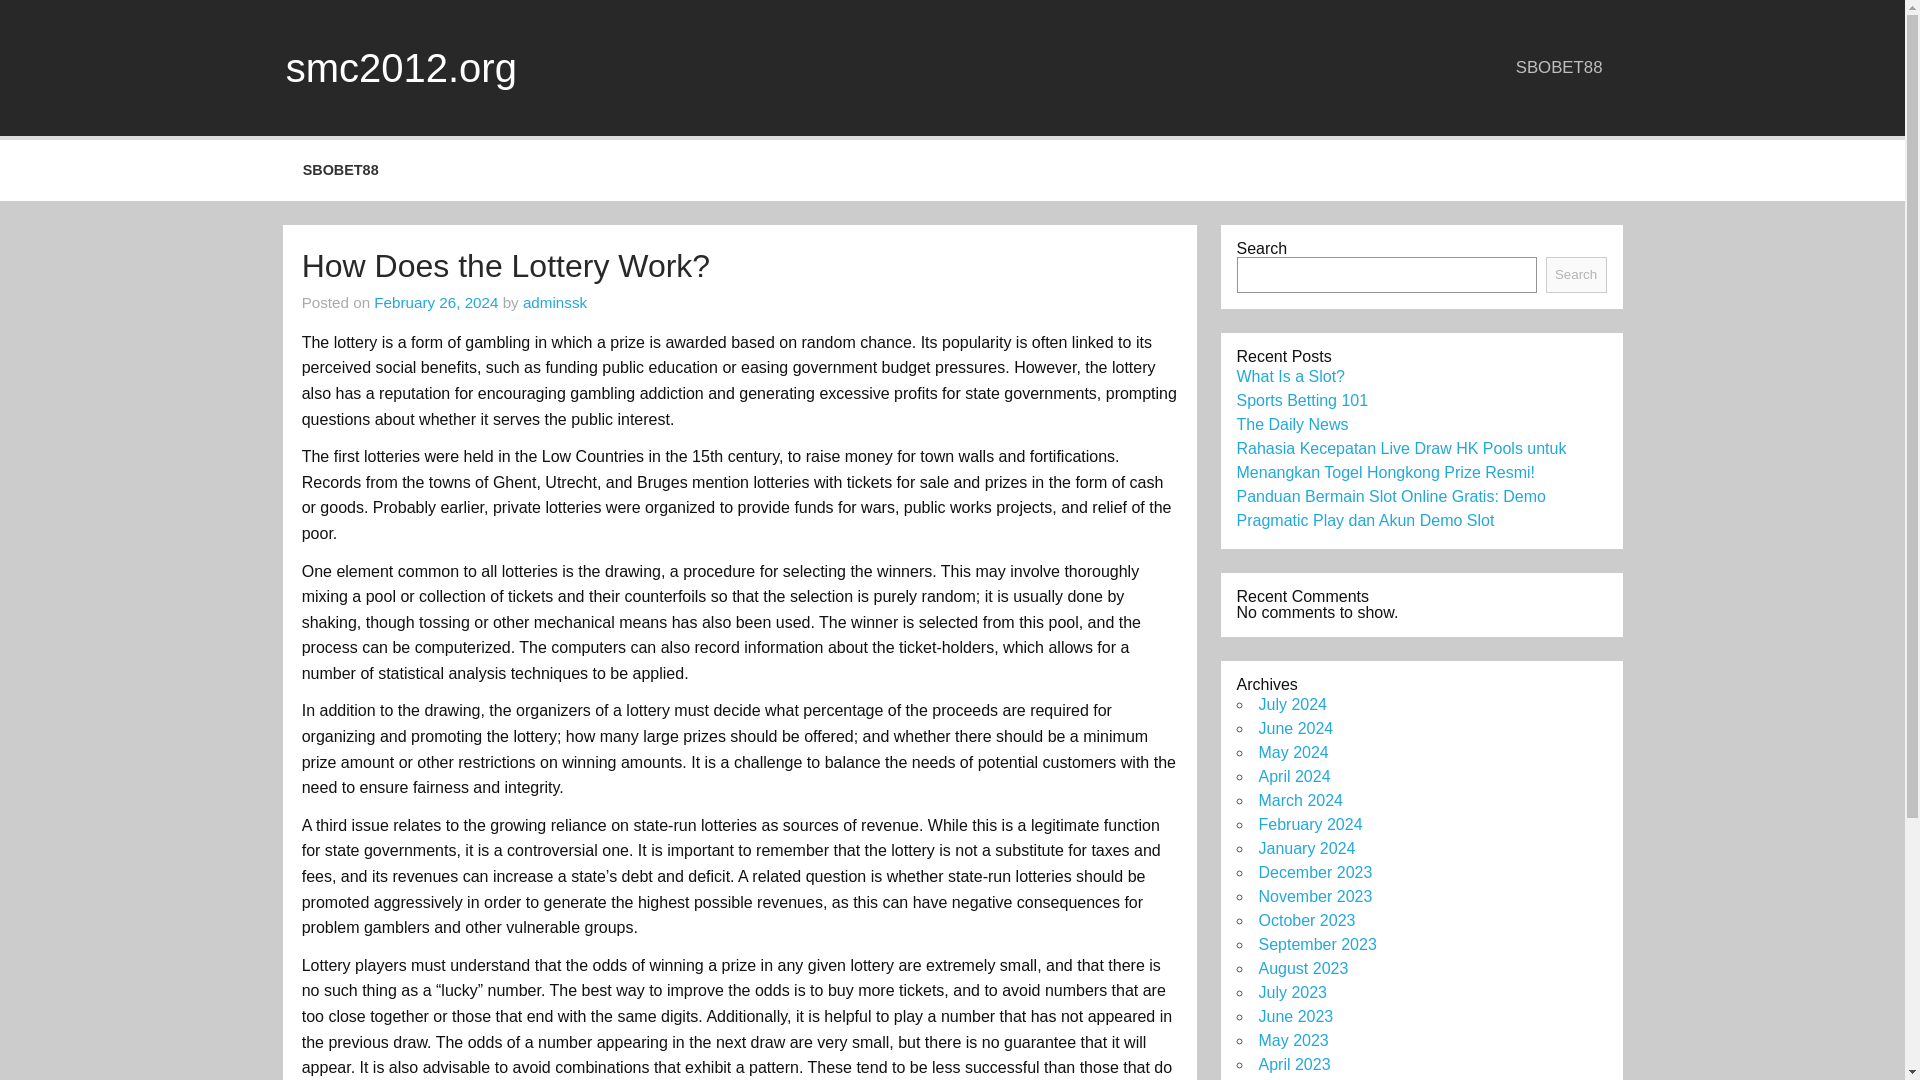 The height and width of the screenshot is (1080, 1920). Describe the element at coordinates (1316, 944) in the screenshot. I see `September 2023` at that location.